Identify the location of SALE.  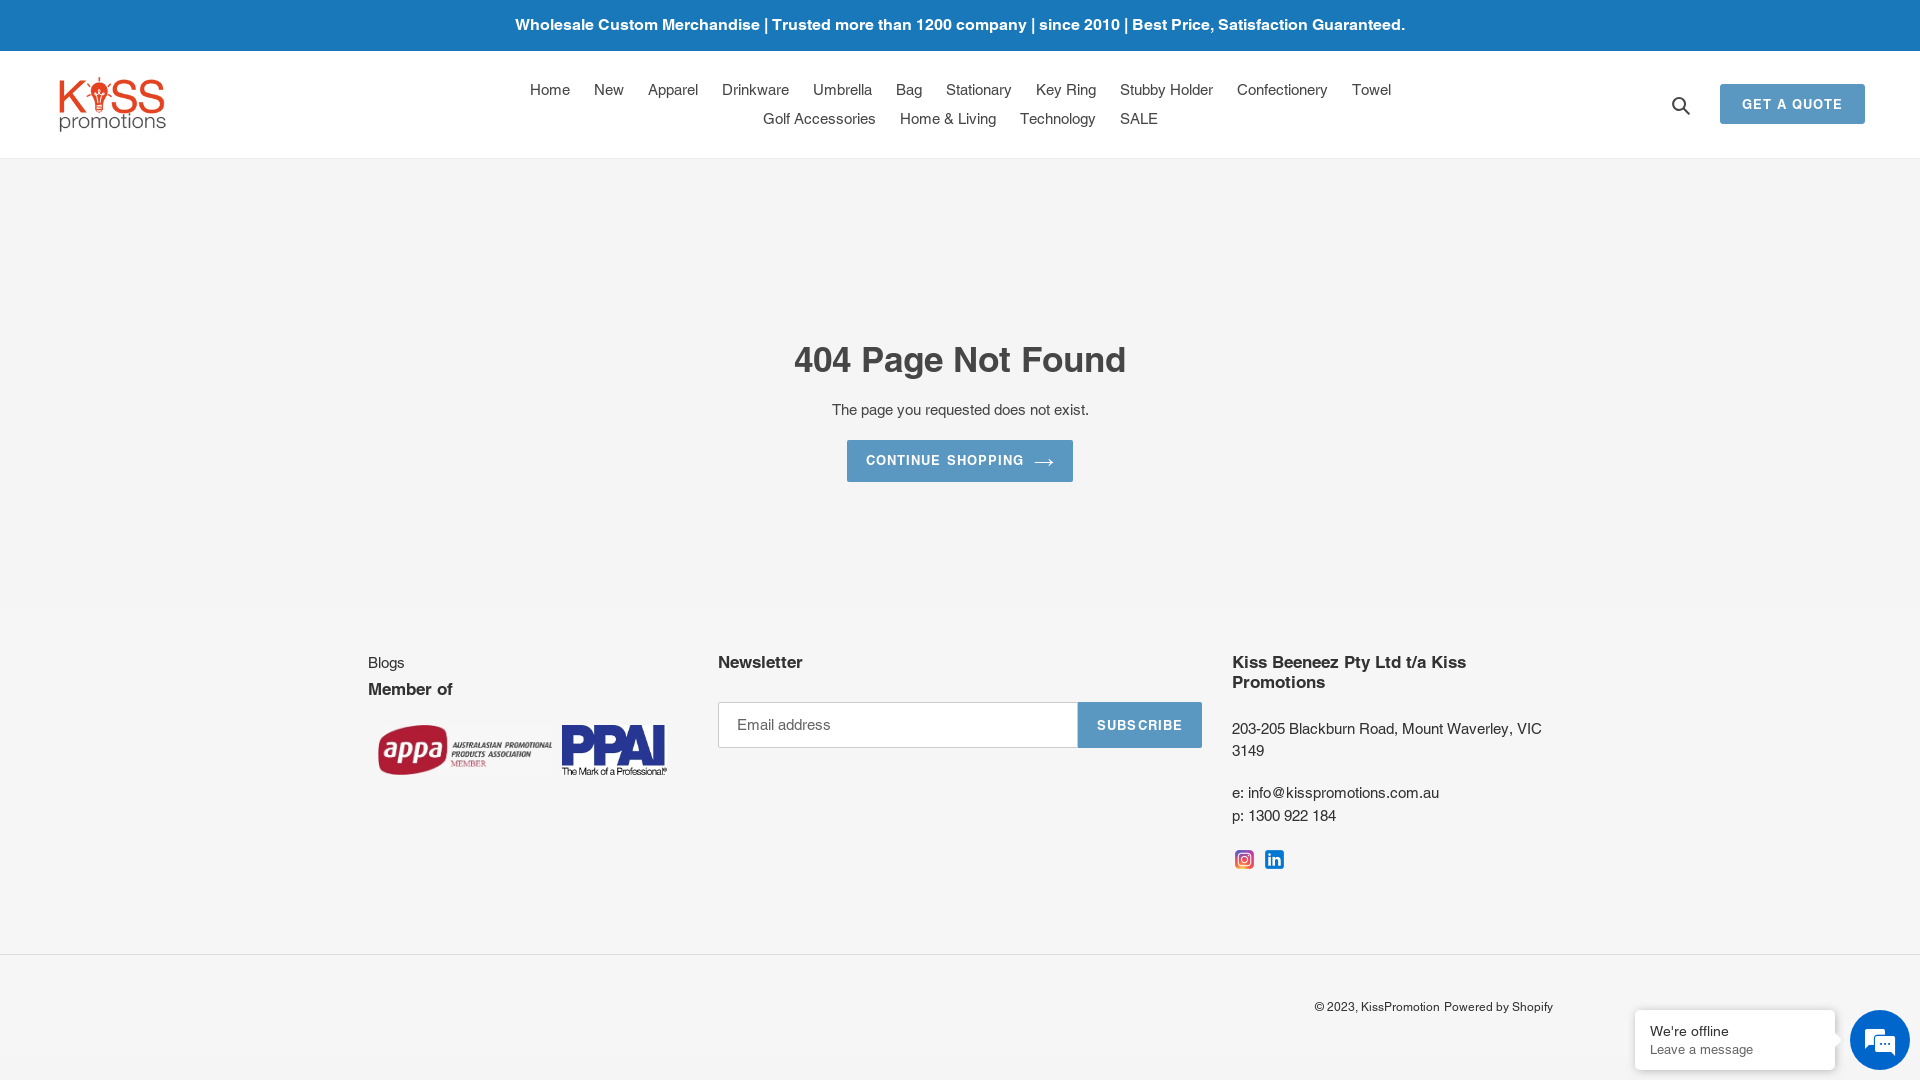
(1139, 118).